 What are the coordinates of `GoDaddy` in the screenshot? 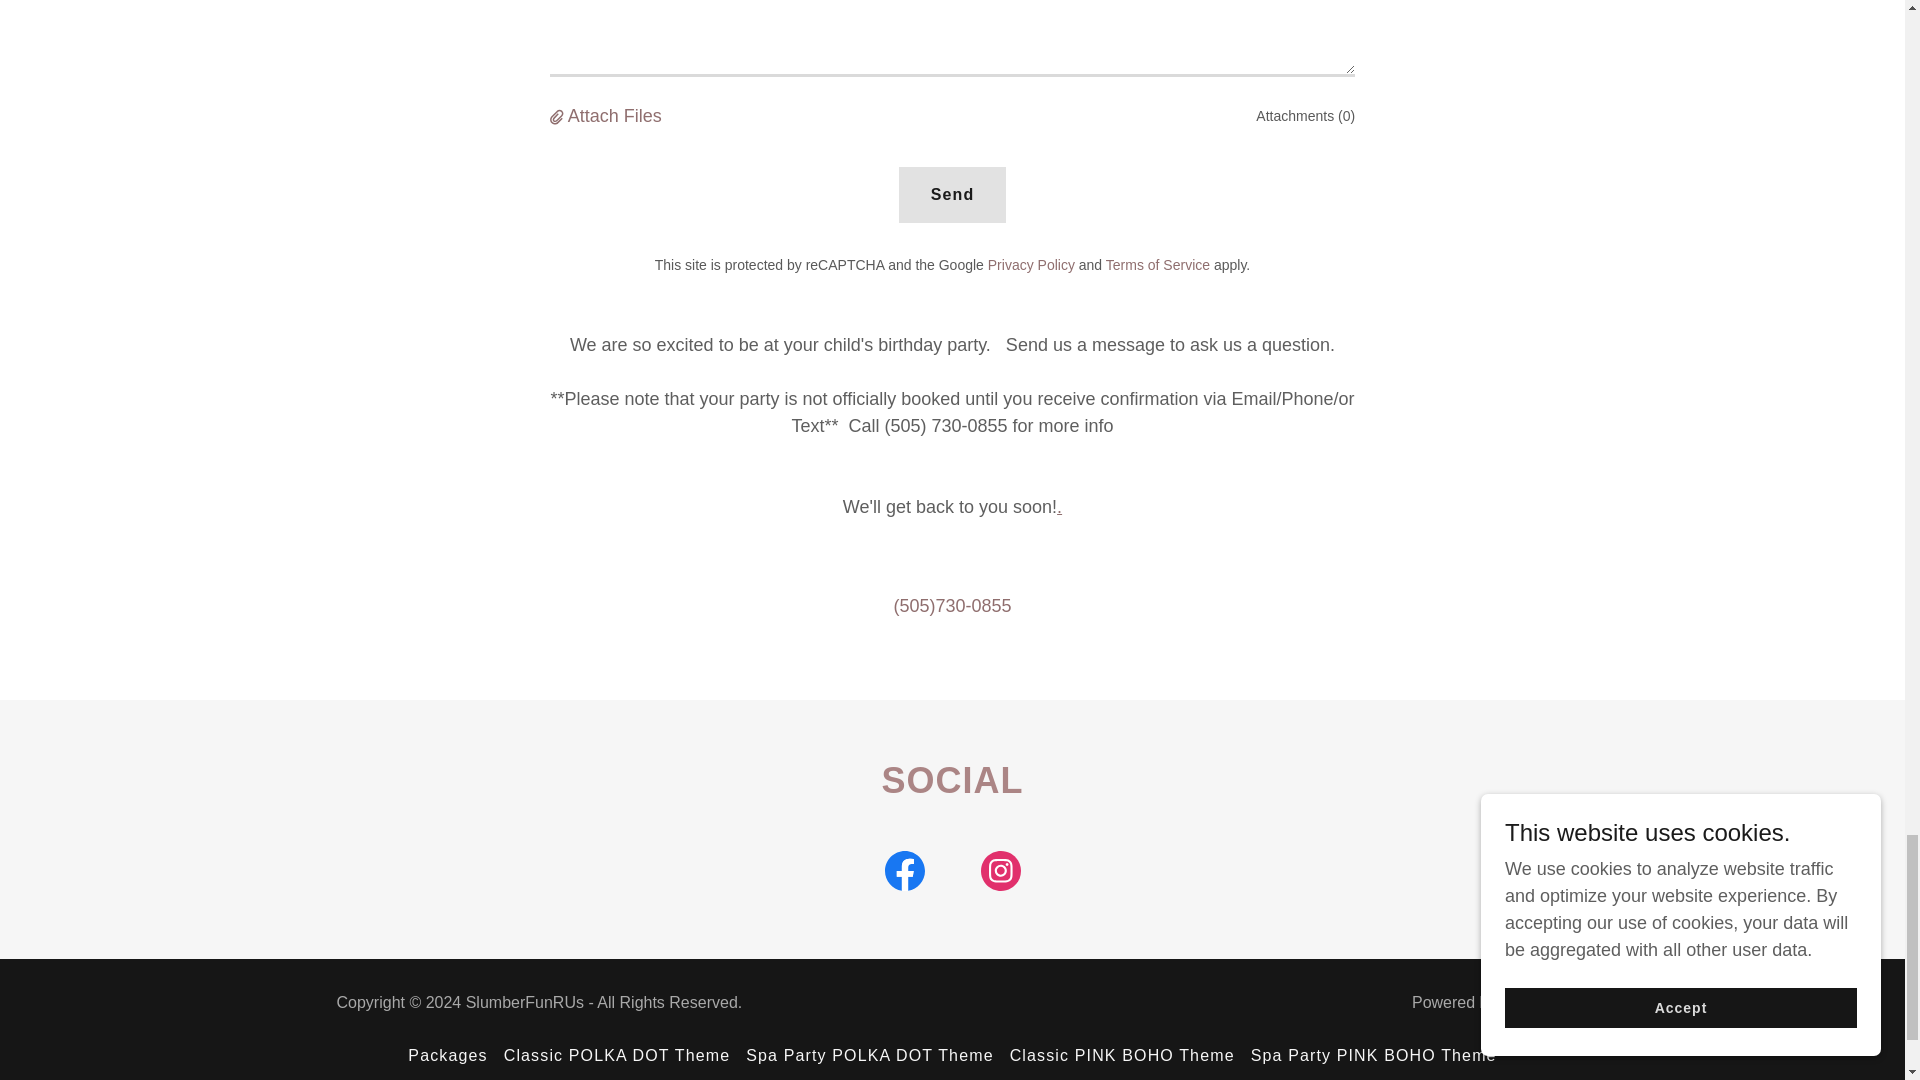 It's located at (1534, 1002).